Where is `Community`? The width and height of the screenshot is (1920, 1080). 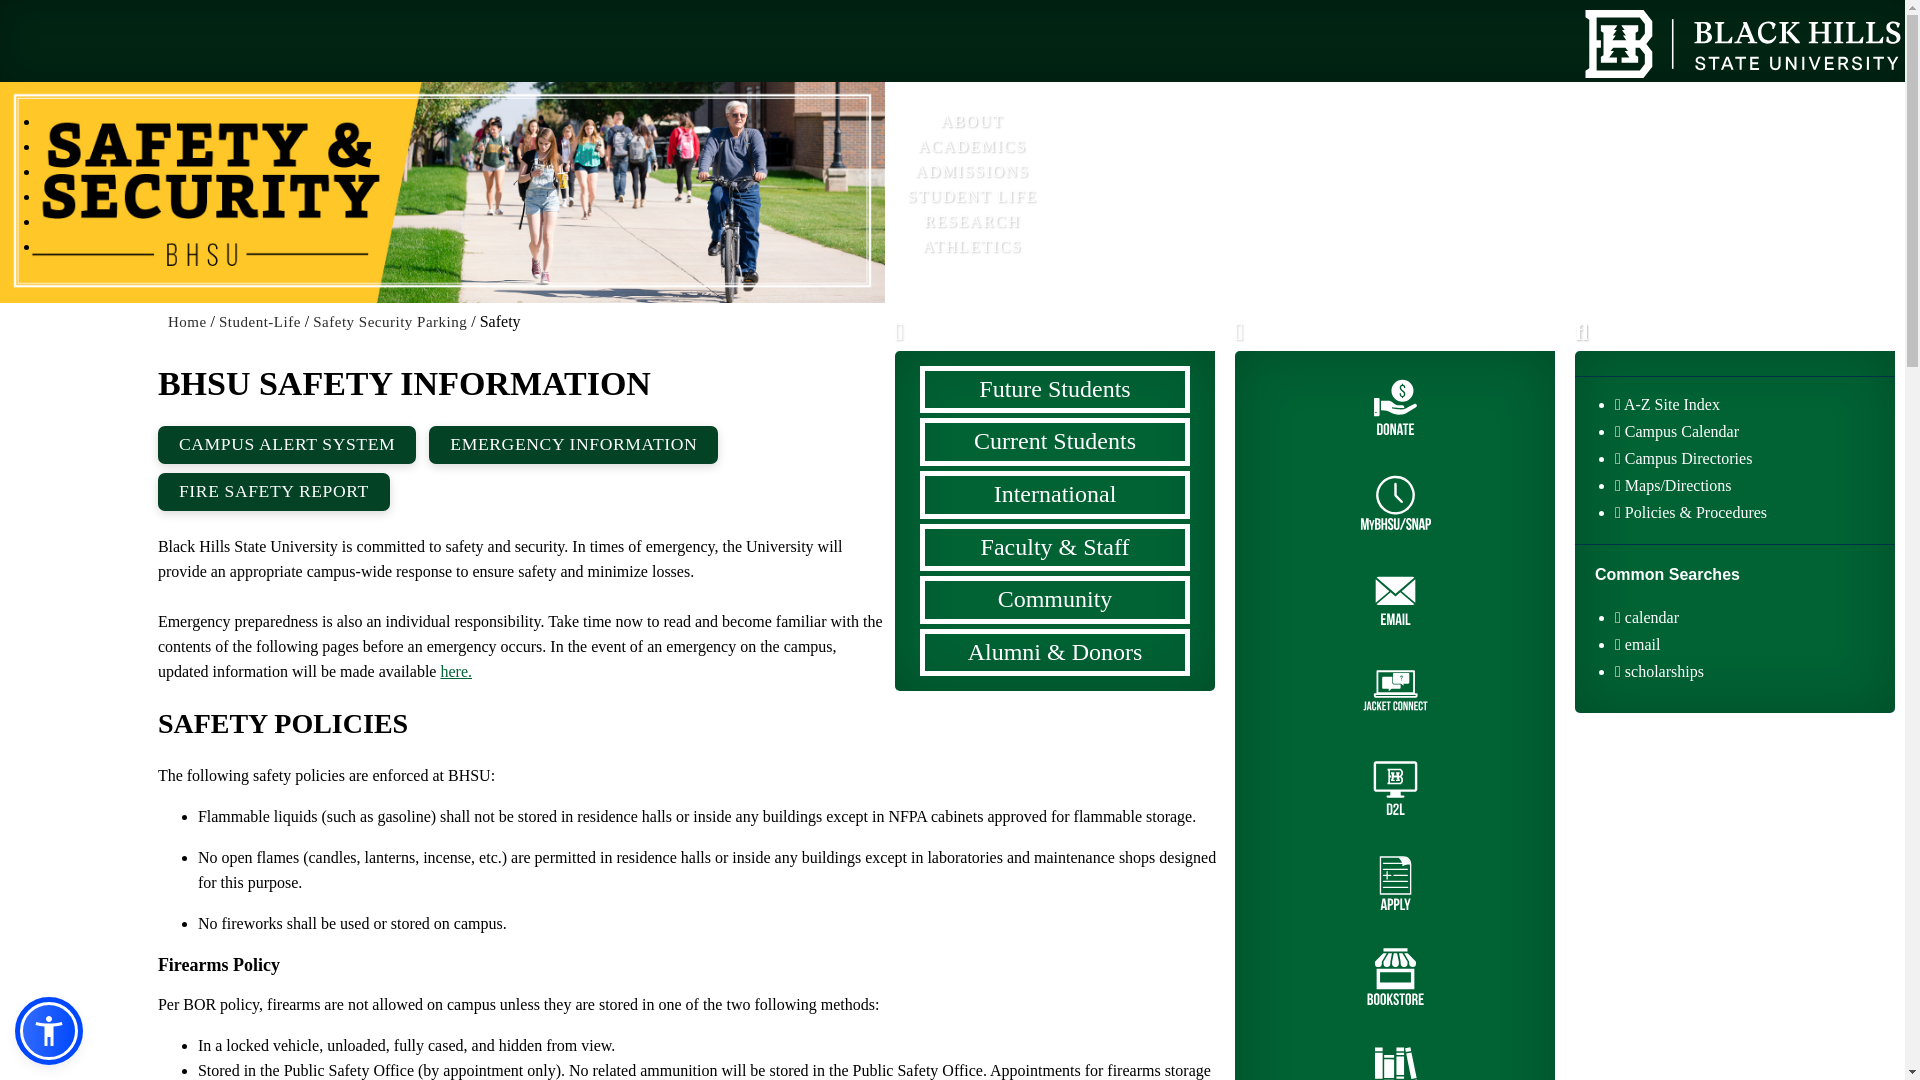
Community is located at coordinates (1054, 600).